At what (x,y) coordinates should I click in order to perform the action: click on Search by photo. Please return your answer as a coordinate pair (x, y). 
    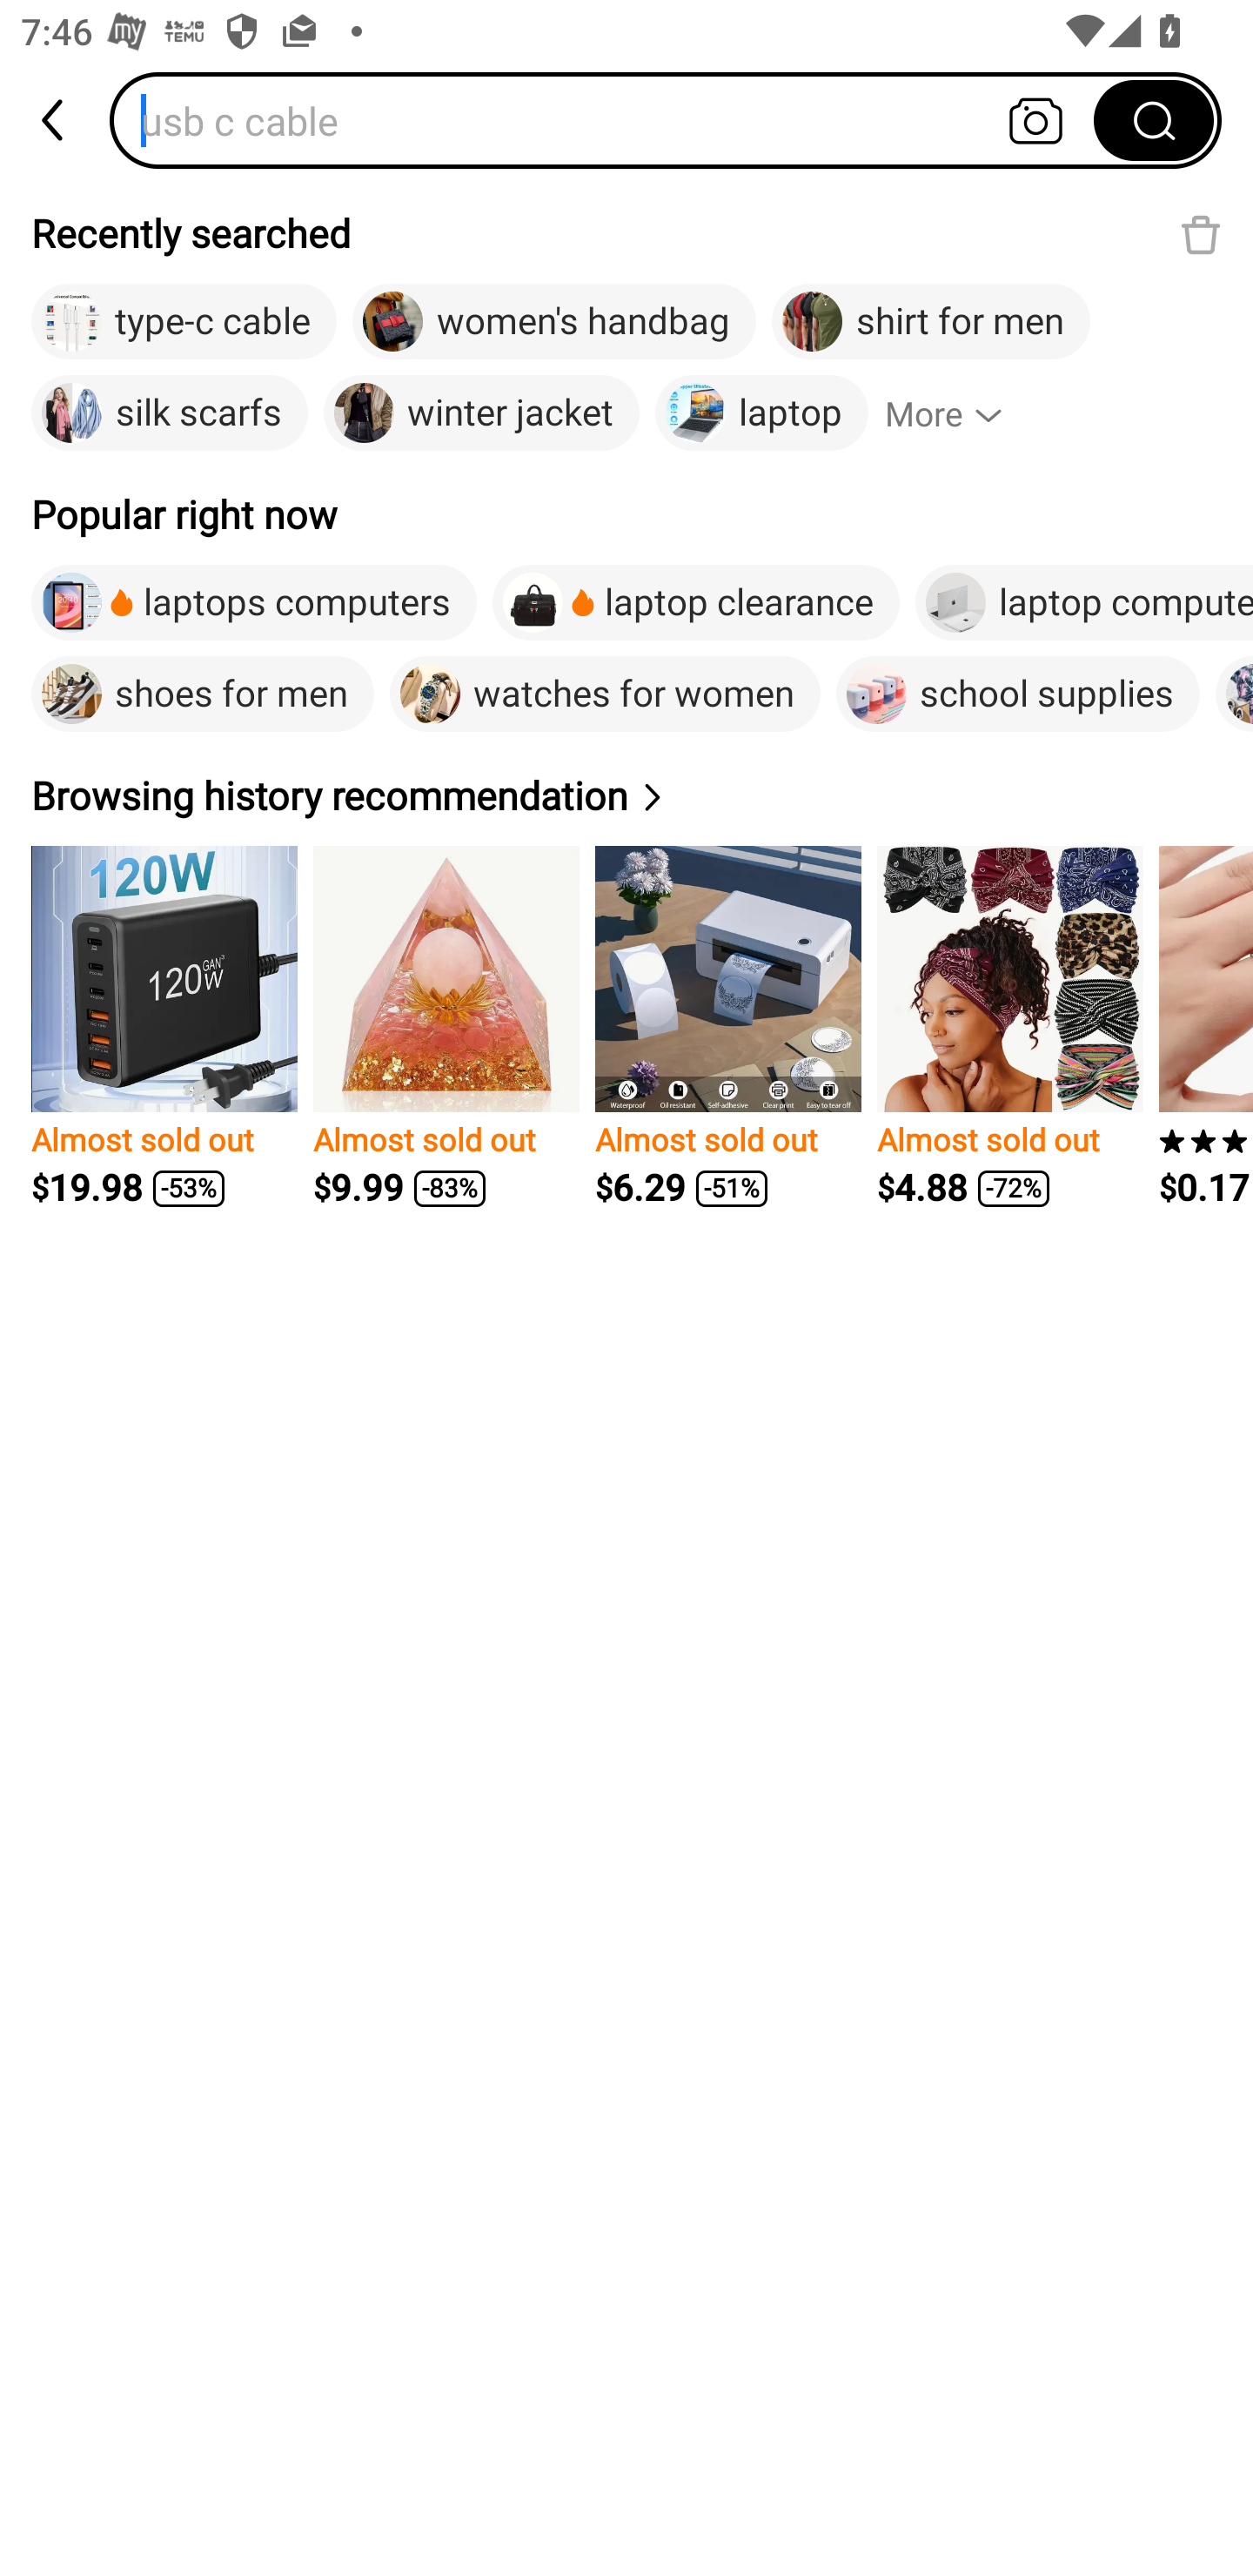
    Looking at the image, I should click on (1035, 120).